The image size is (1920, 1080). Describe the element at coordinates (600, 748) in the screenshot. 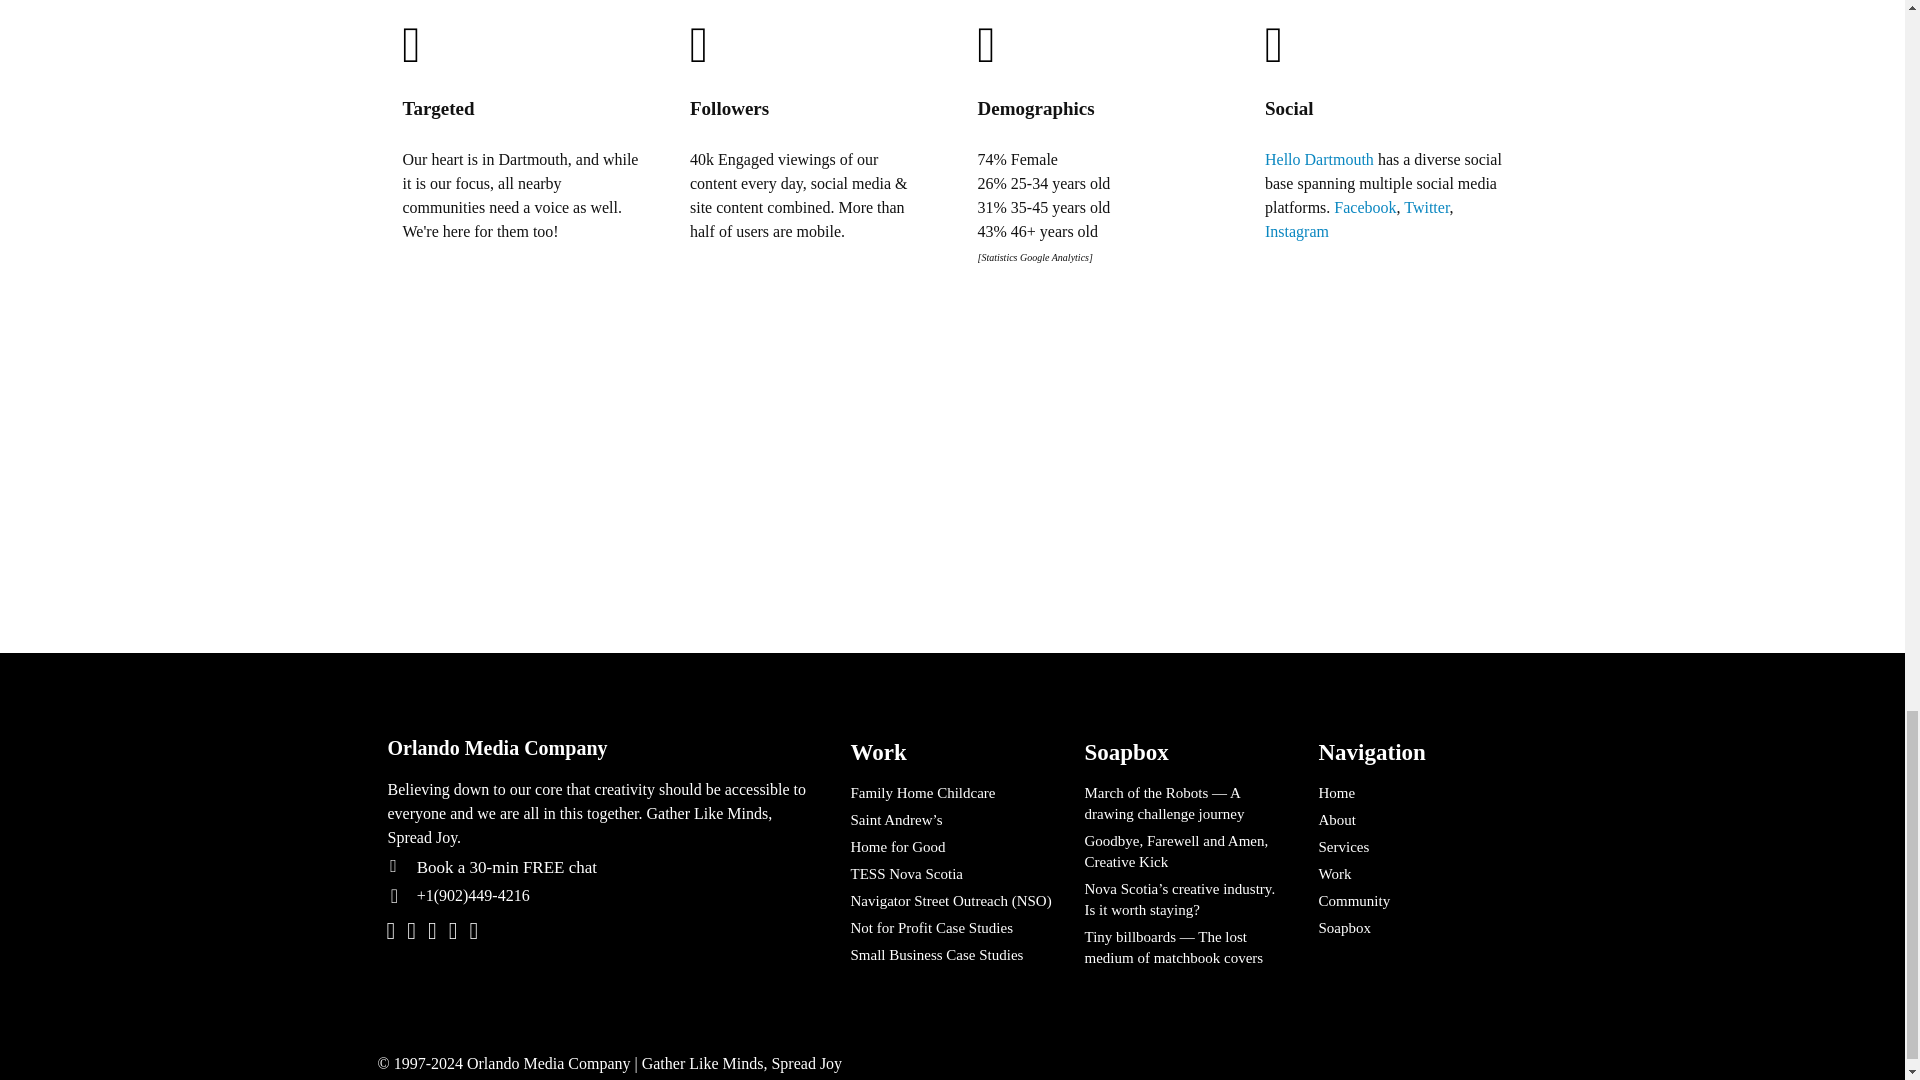

I see `Orlando Media Company` at that location.